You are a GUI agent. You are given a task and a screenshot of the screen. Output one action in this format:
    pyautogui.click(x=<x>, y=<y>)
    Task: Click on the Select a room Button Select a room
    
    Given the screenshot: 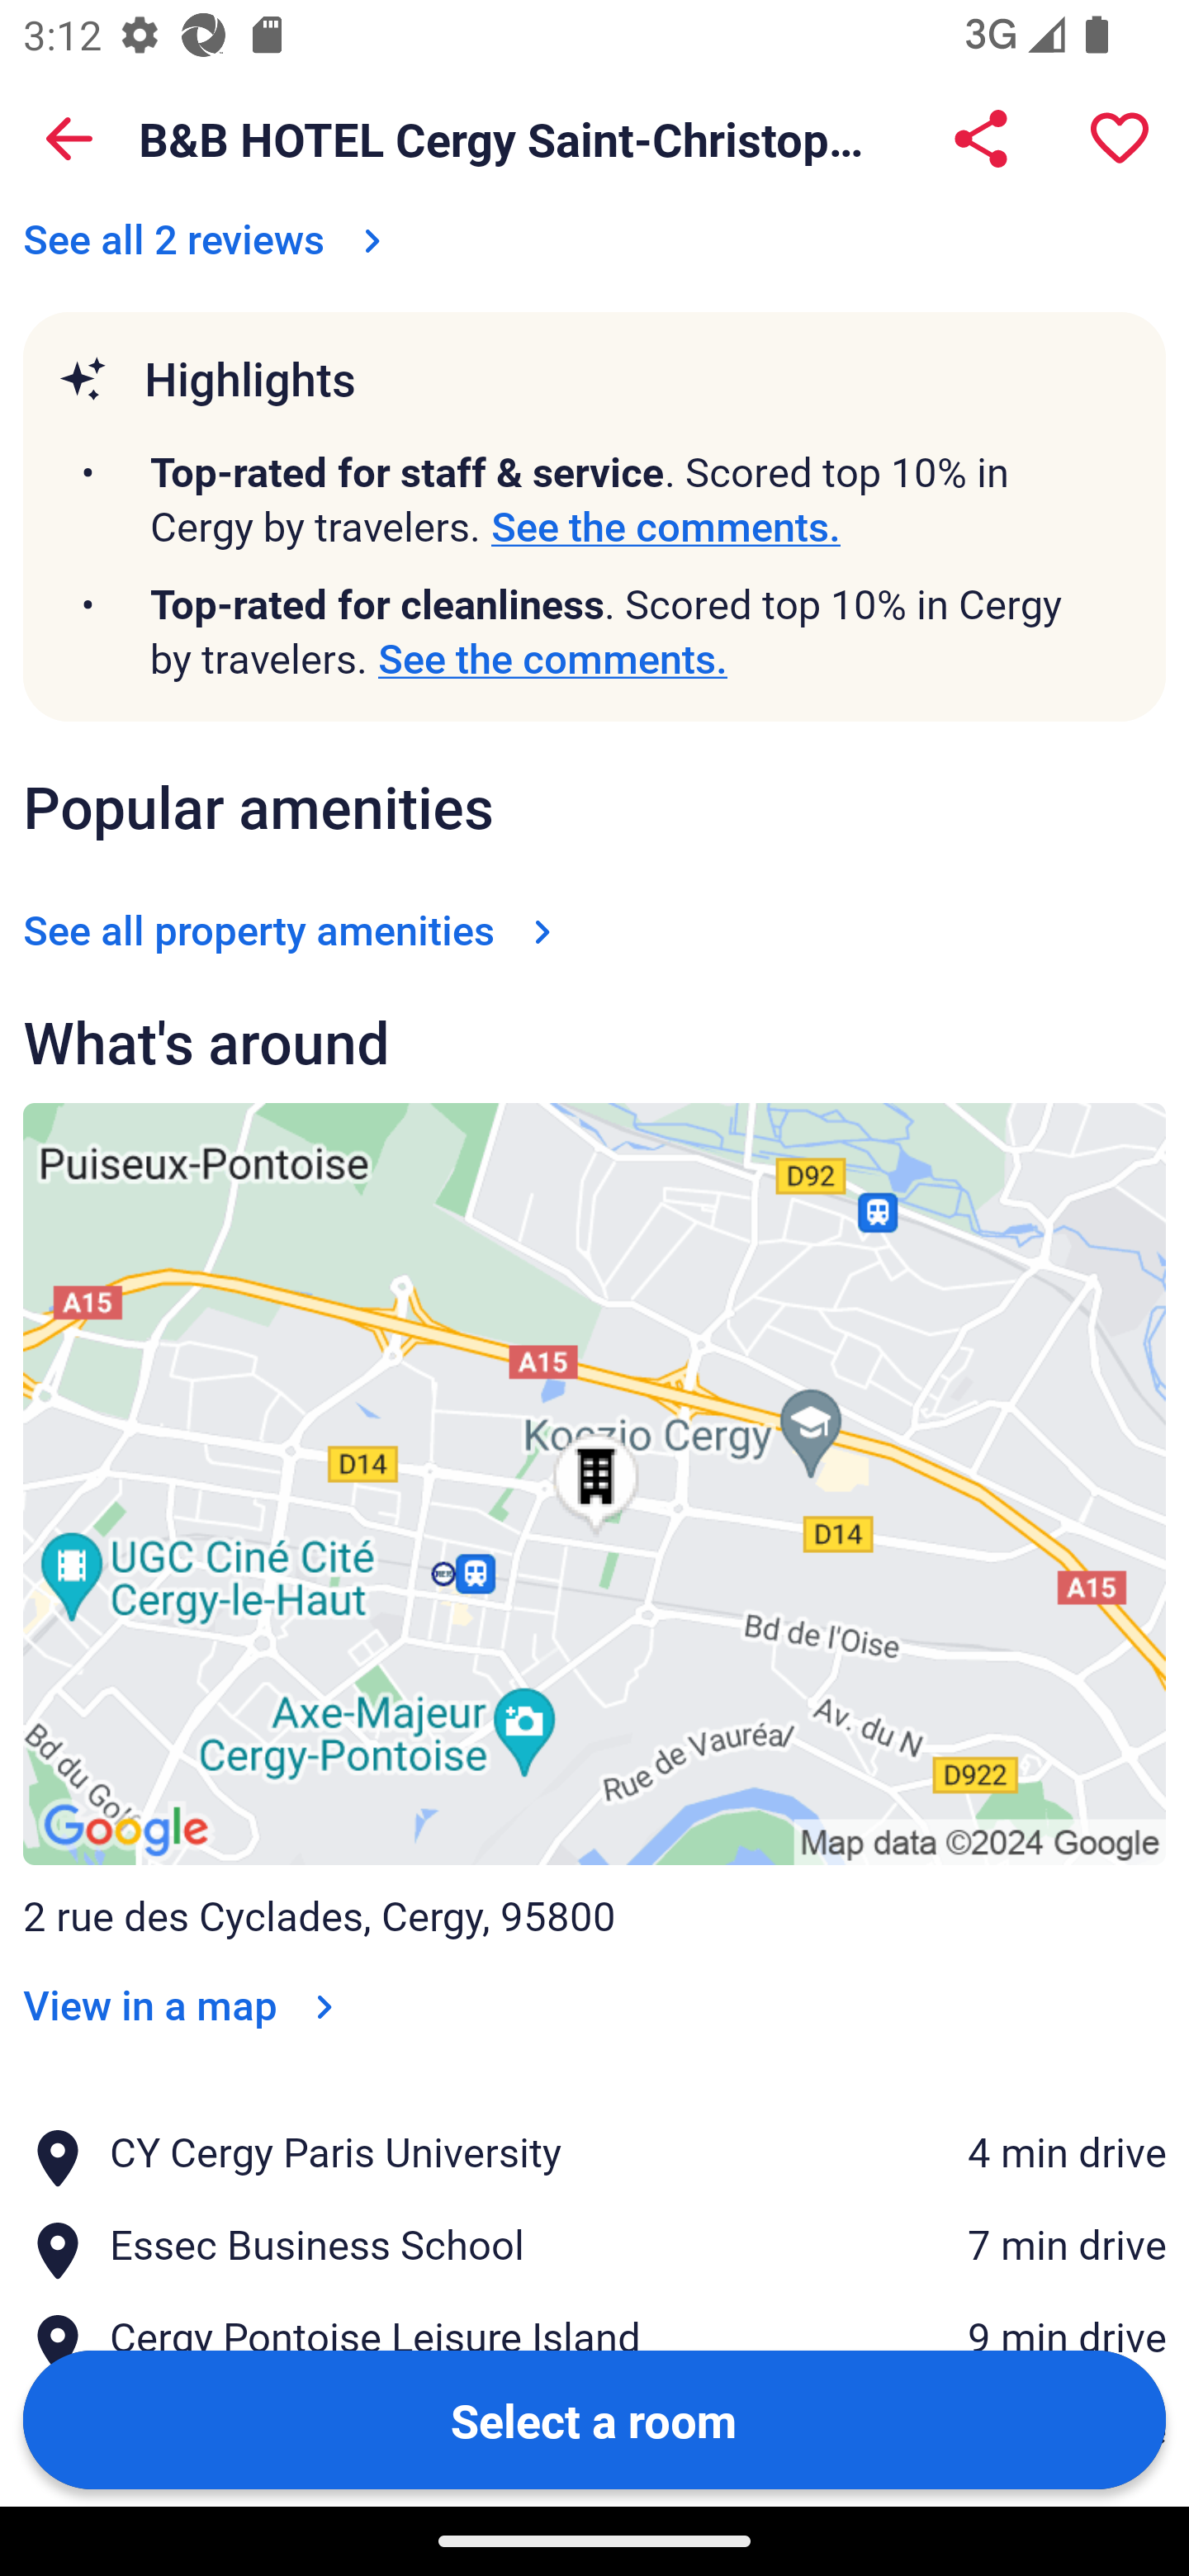 What is the action you would take?
    pyautogui.click(x=594, y=2418)
    